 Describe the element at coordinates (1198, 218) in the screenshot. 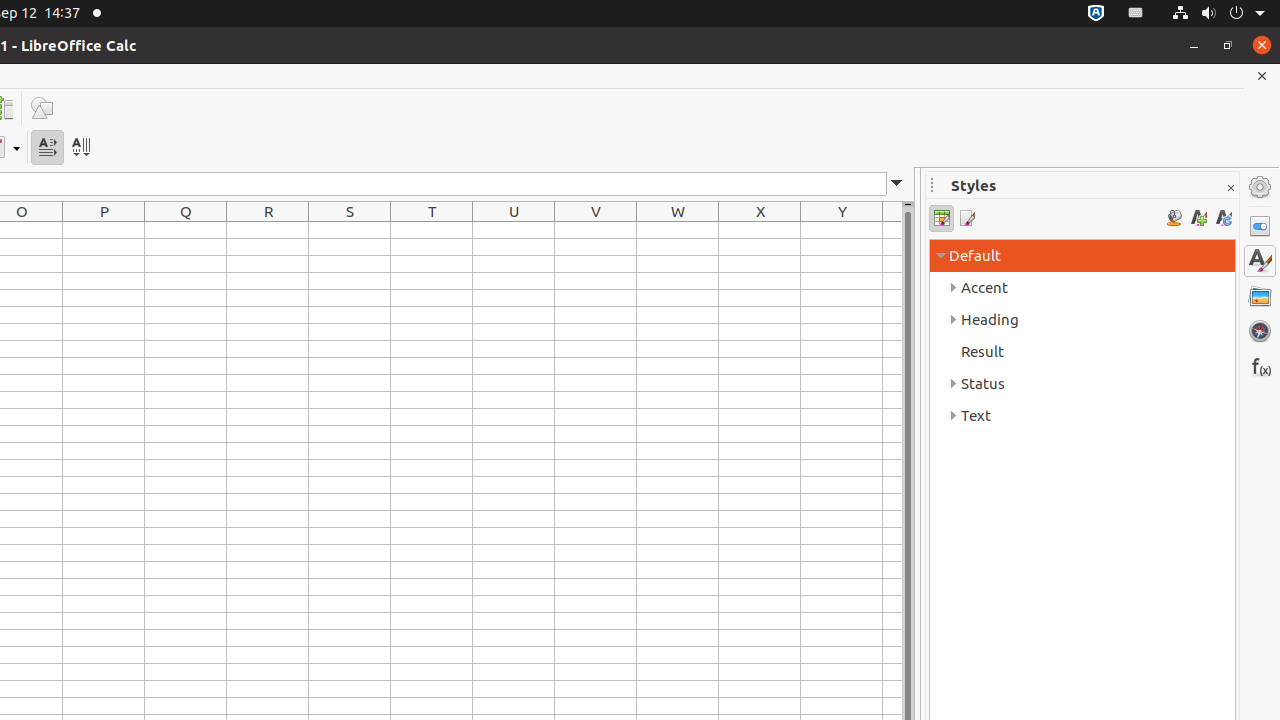

I see `New Style from Selection` at that location.